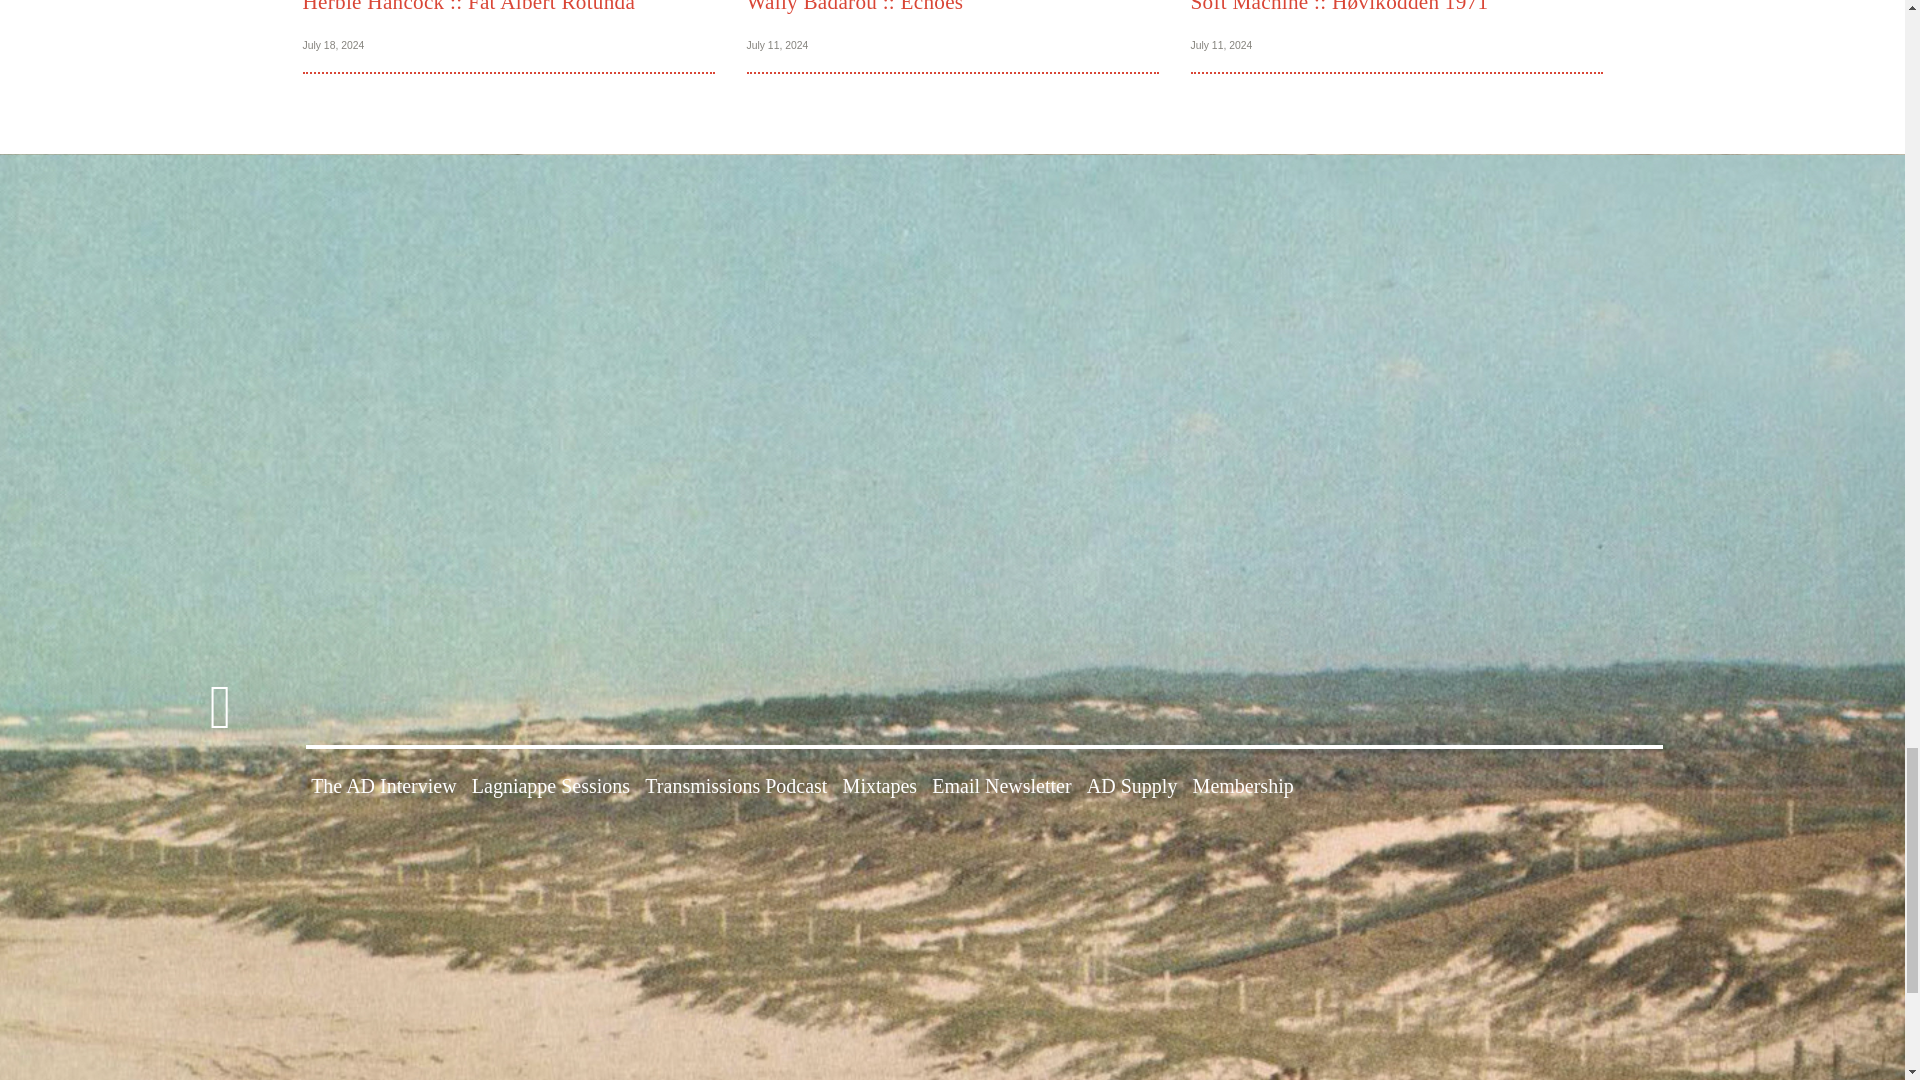  I want to click on Mixtapes, so click(880, 786).